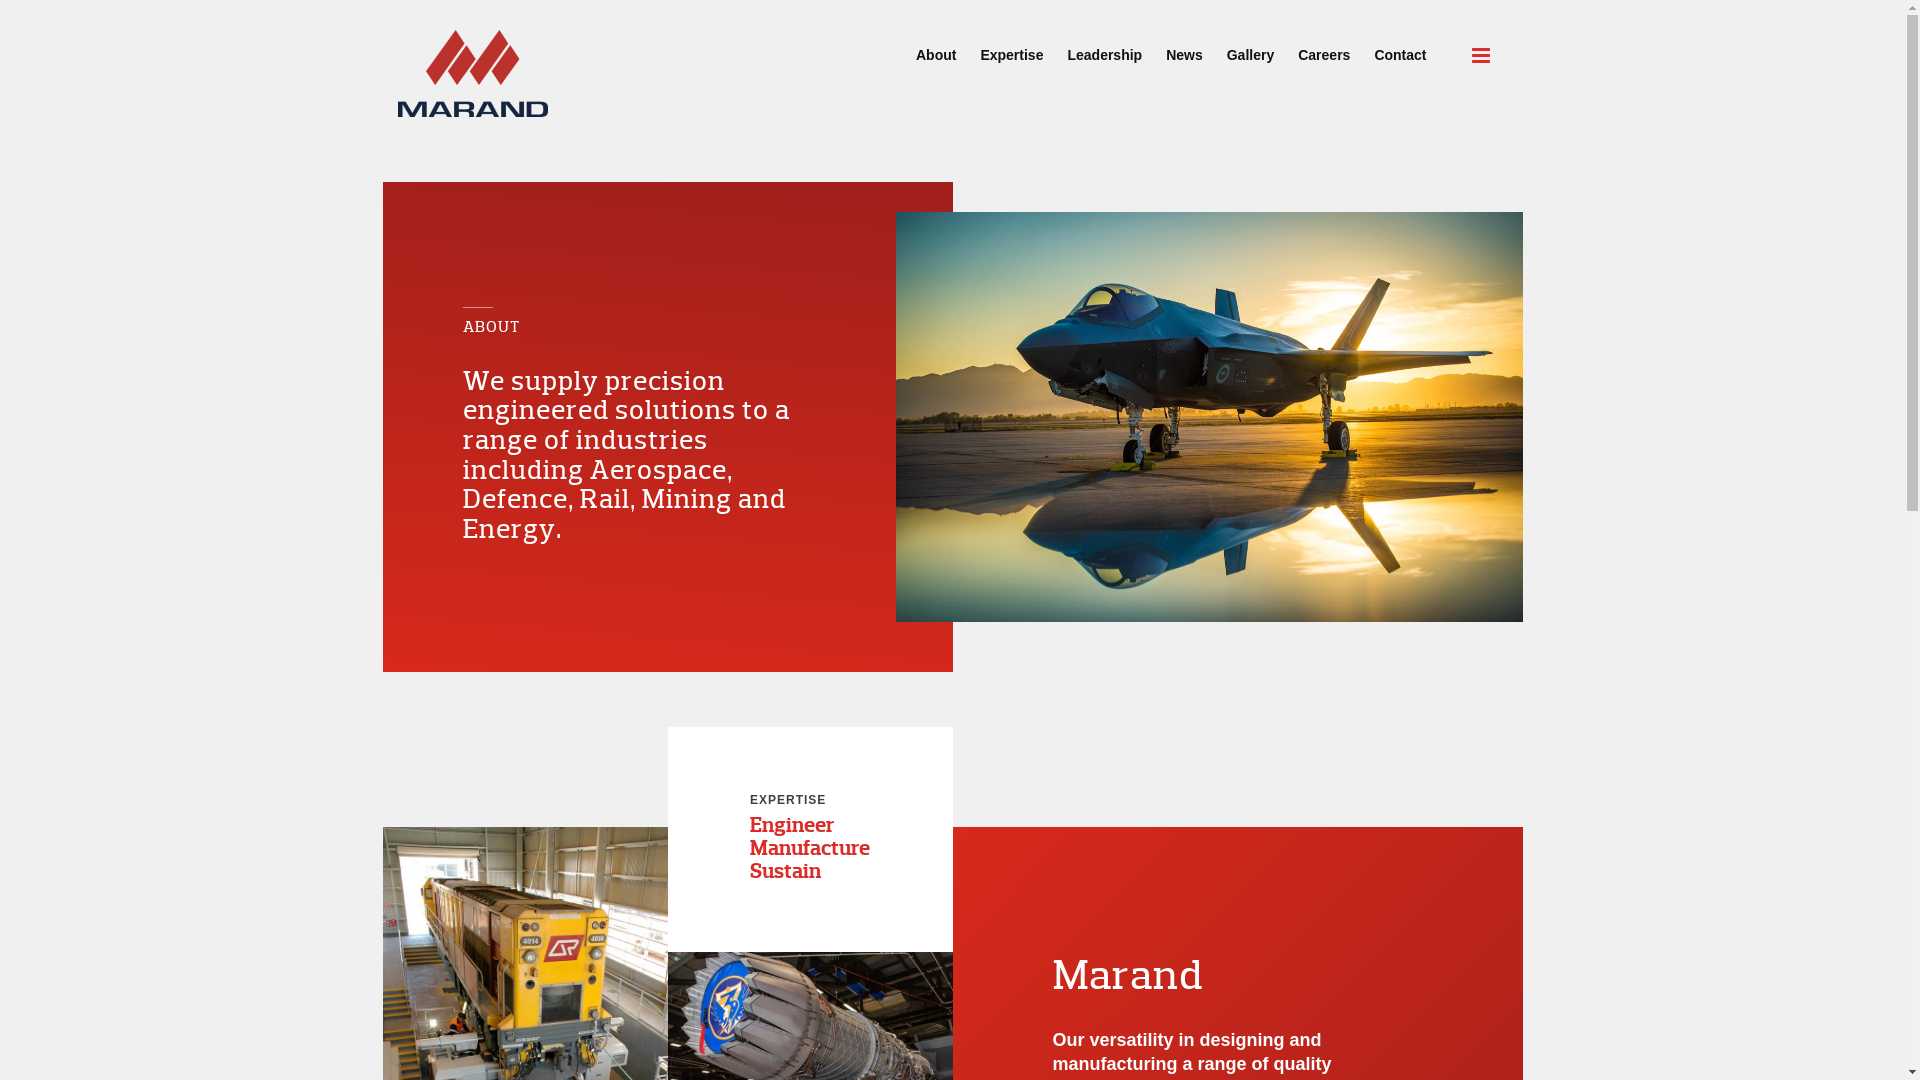 The image size is (1920, 1080). I want to click on Leadership, so click(1104, 46).